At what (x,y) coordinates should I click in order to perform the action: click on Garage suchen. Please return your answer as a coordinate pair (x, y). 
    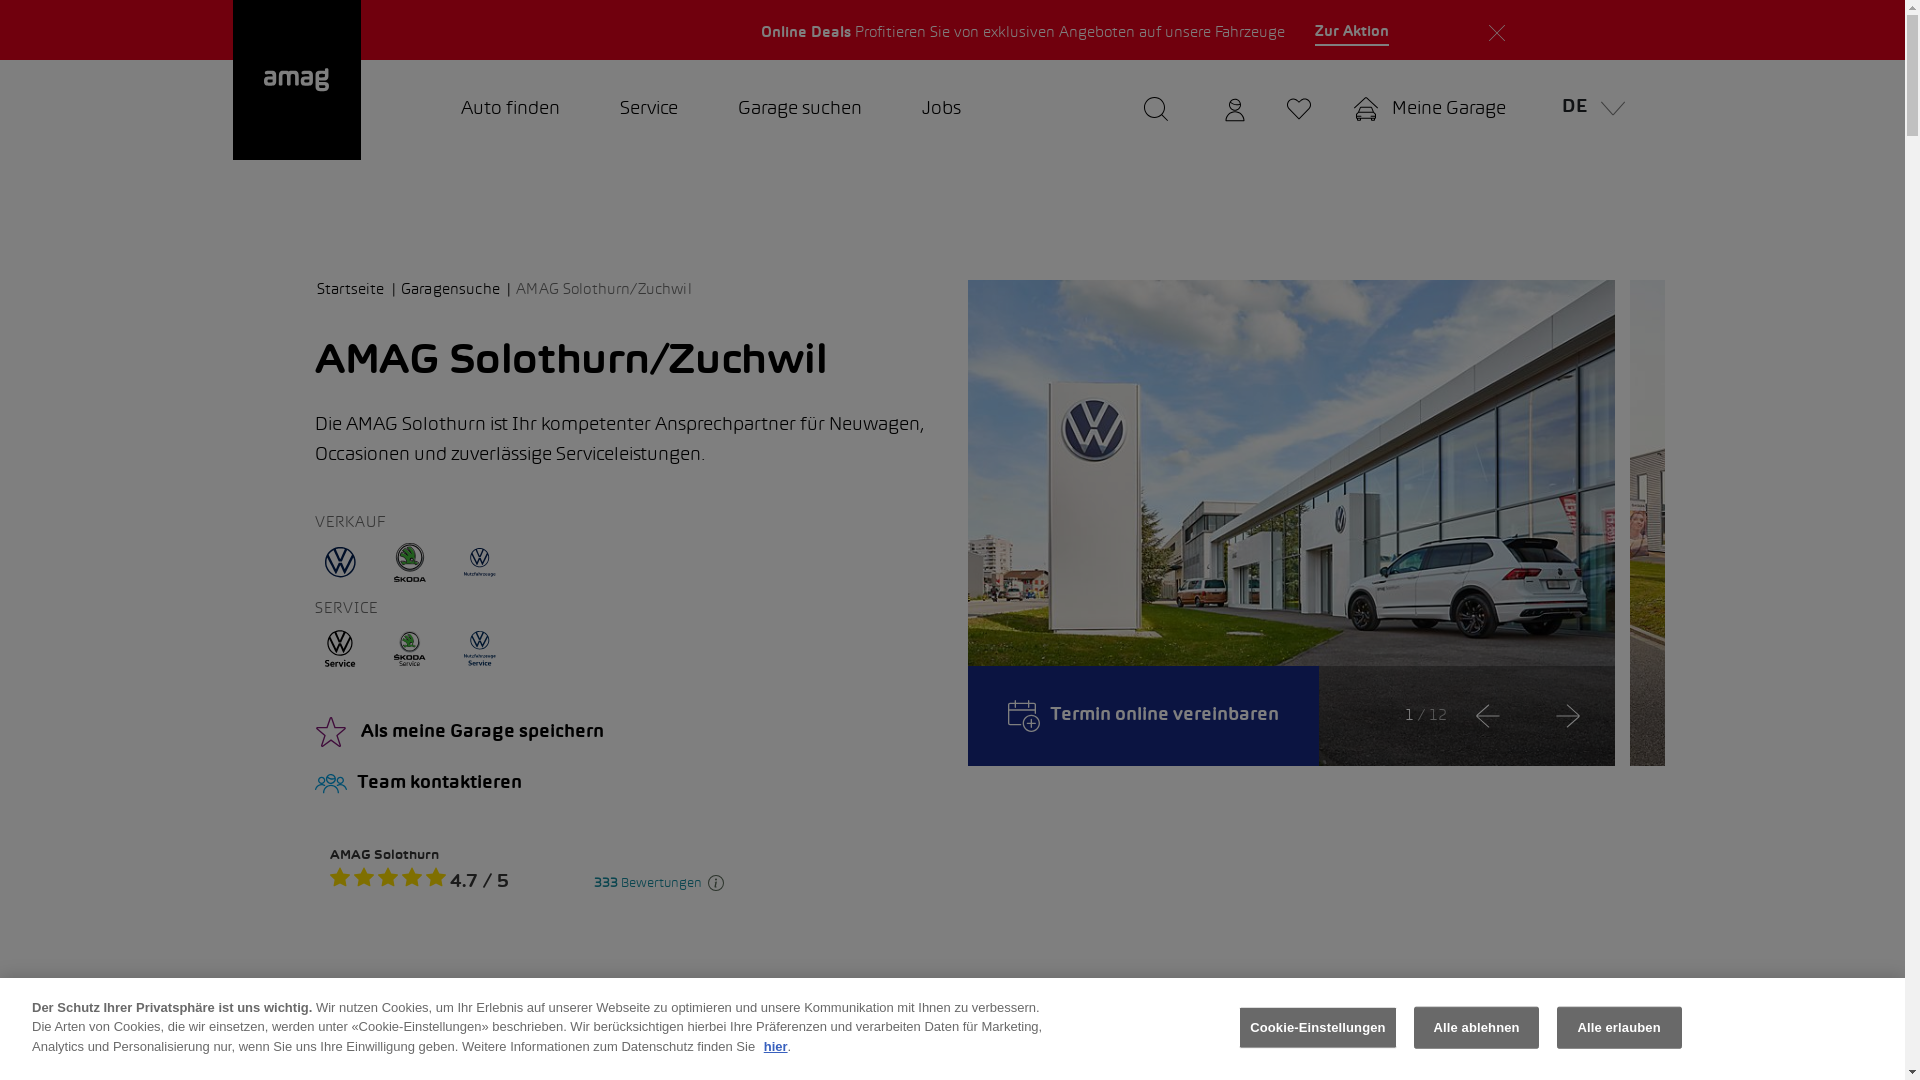
    Looking at the image, I should click on (800, 110).